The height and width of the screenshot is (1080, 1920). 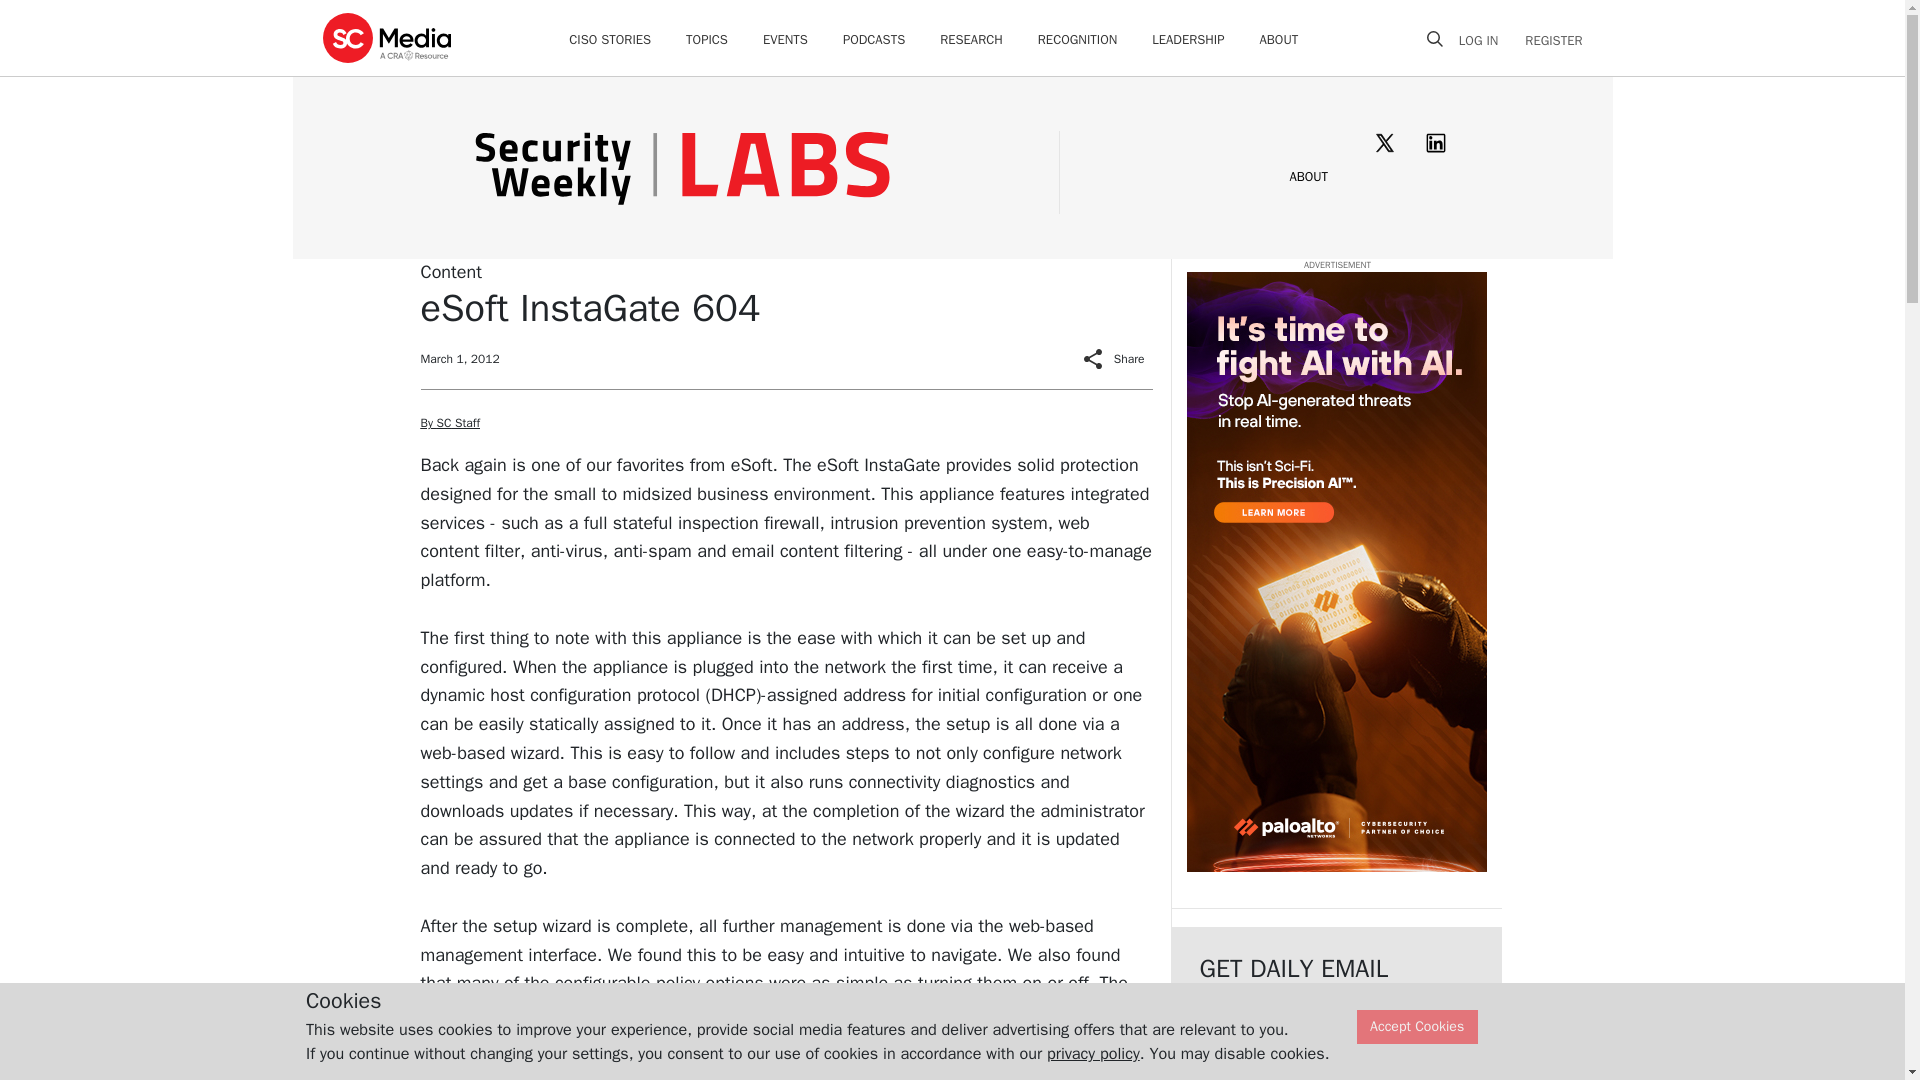 I want to click on LOG IN, so click(x=1486, y=40).